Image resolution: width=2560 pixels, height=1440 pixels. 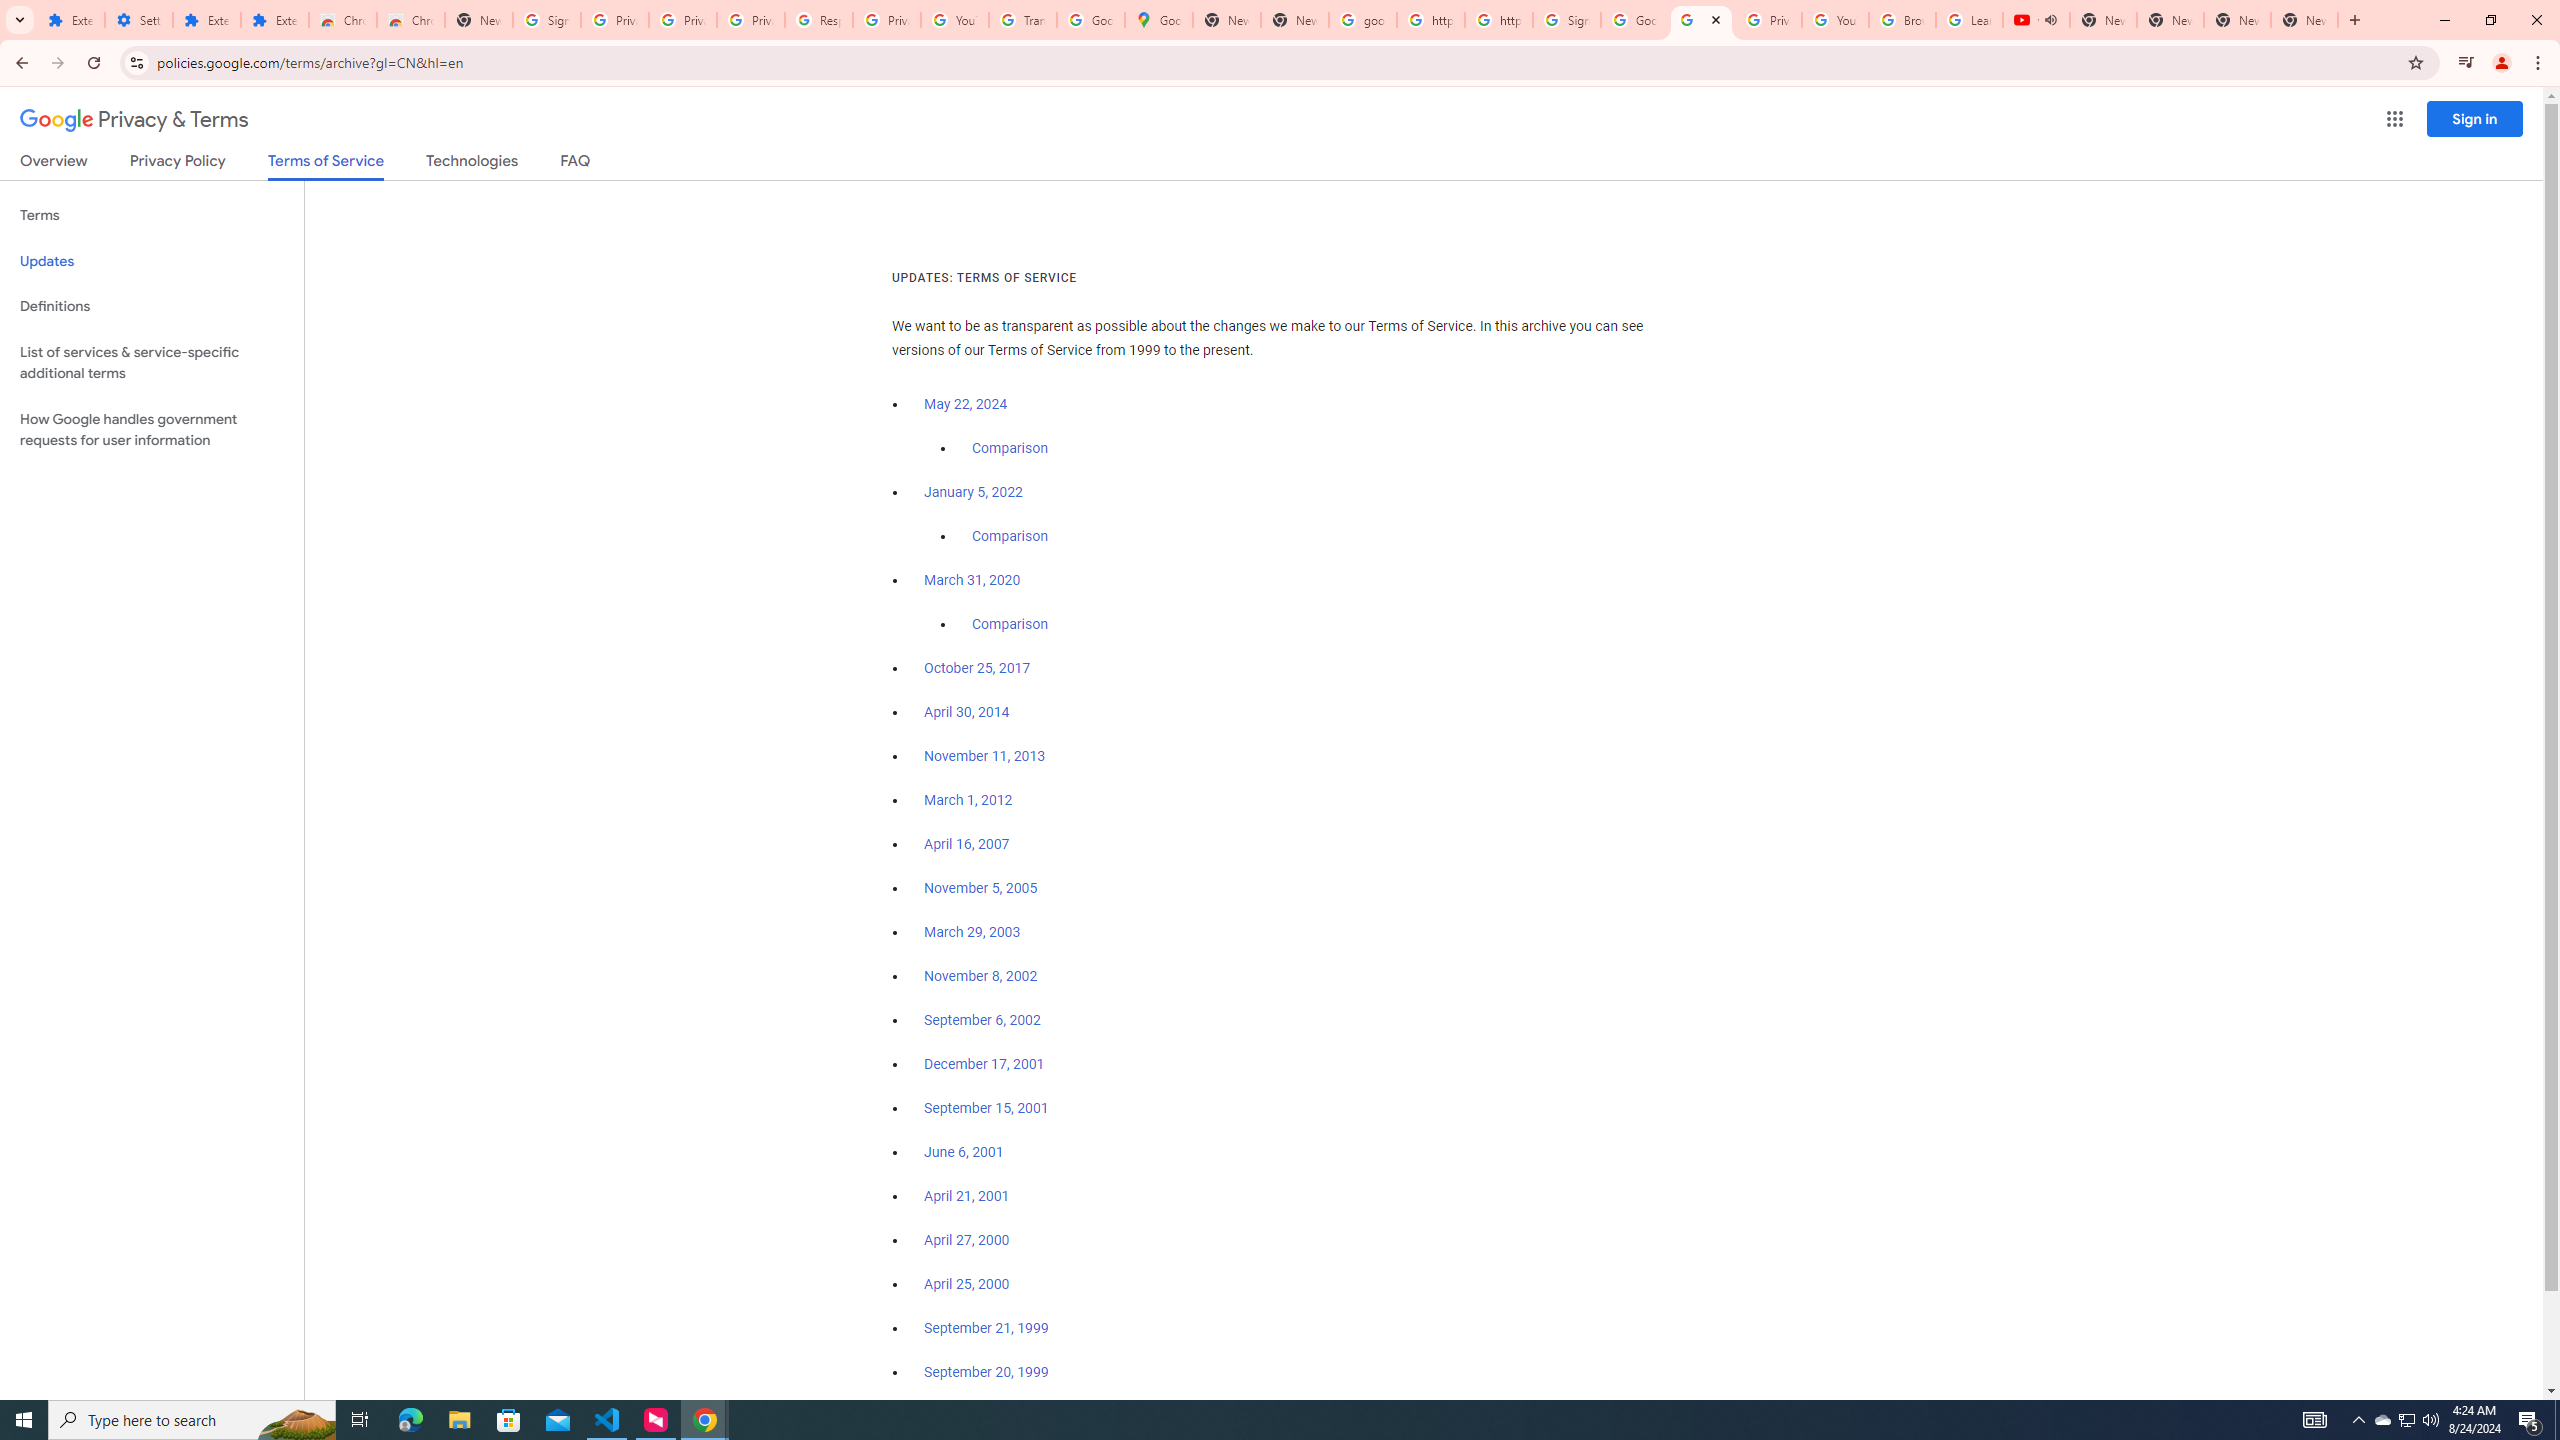 I want to click on List of services & service-specific additional terms, so click(x=152, y=362).